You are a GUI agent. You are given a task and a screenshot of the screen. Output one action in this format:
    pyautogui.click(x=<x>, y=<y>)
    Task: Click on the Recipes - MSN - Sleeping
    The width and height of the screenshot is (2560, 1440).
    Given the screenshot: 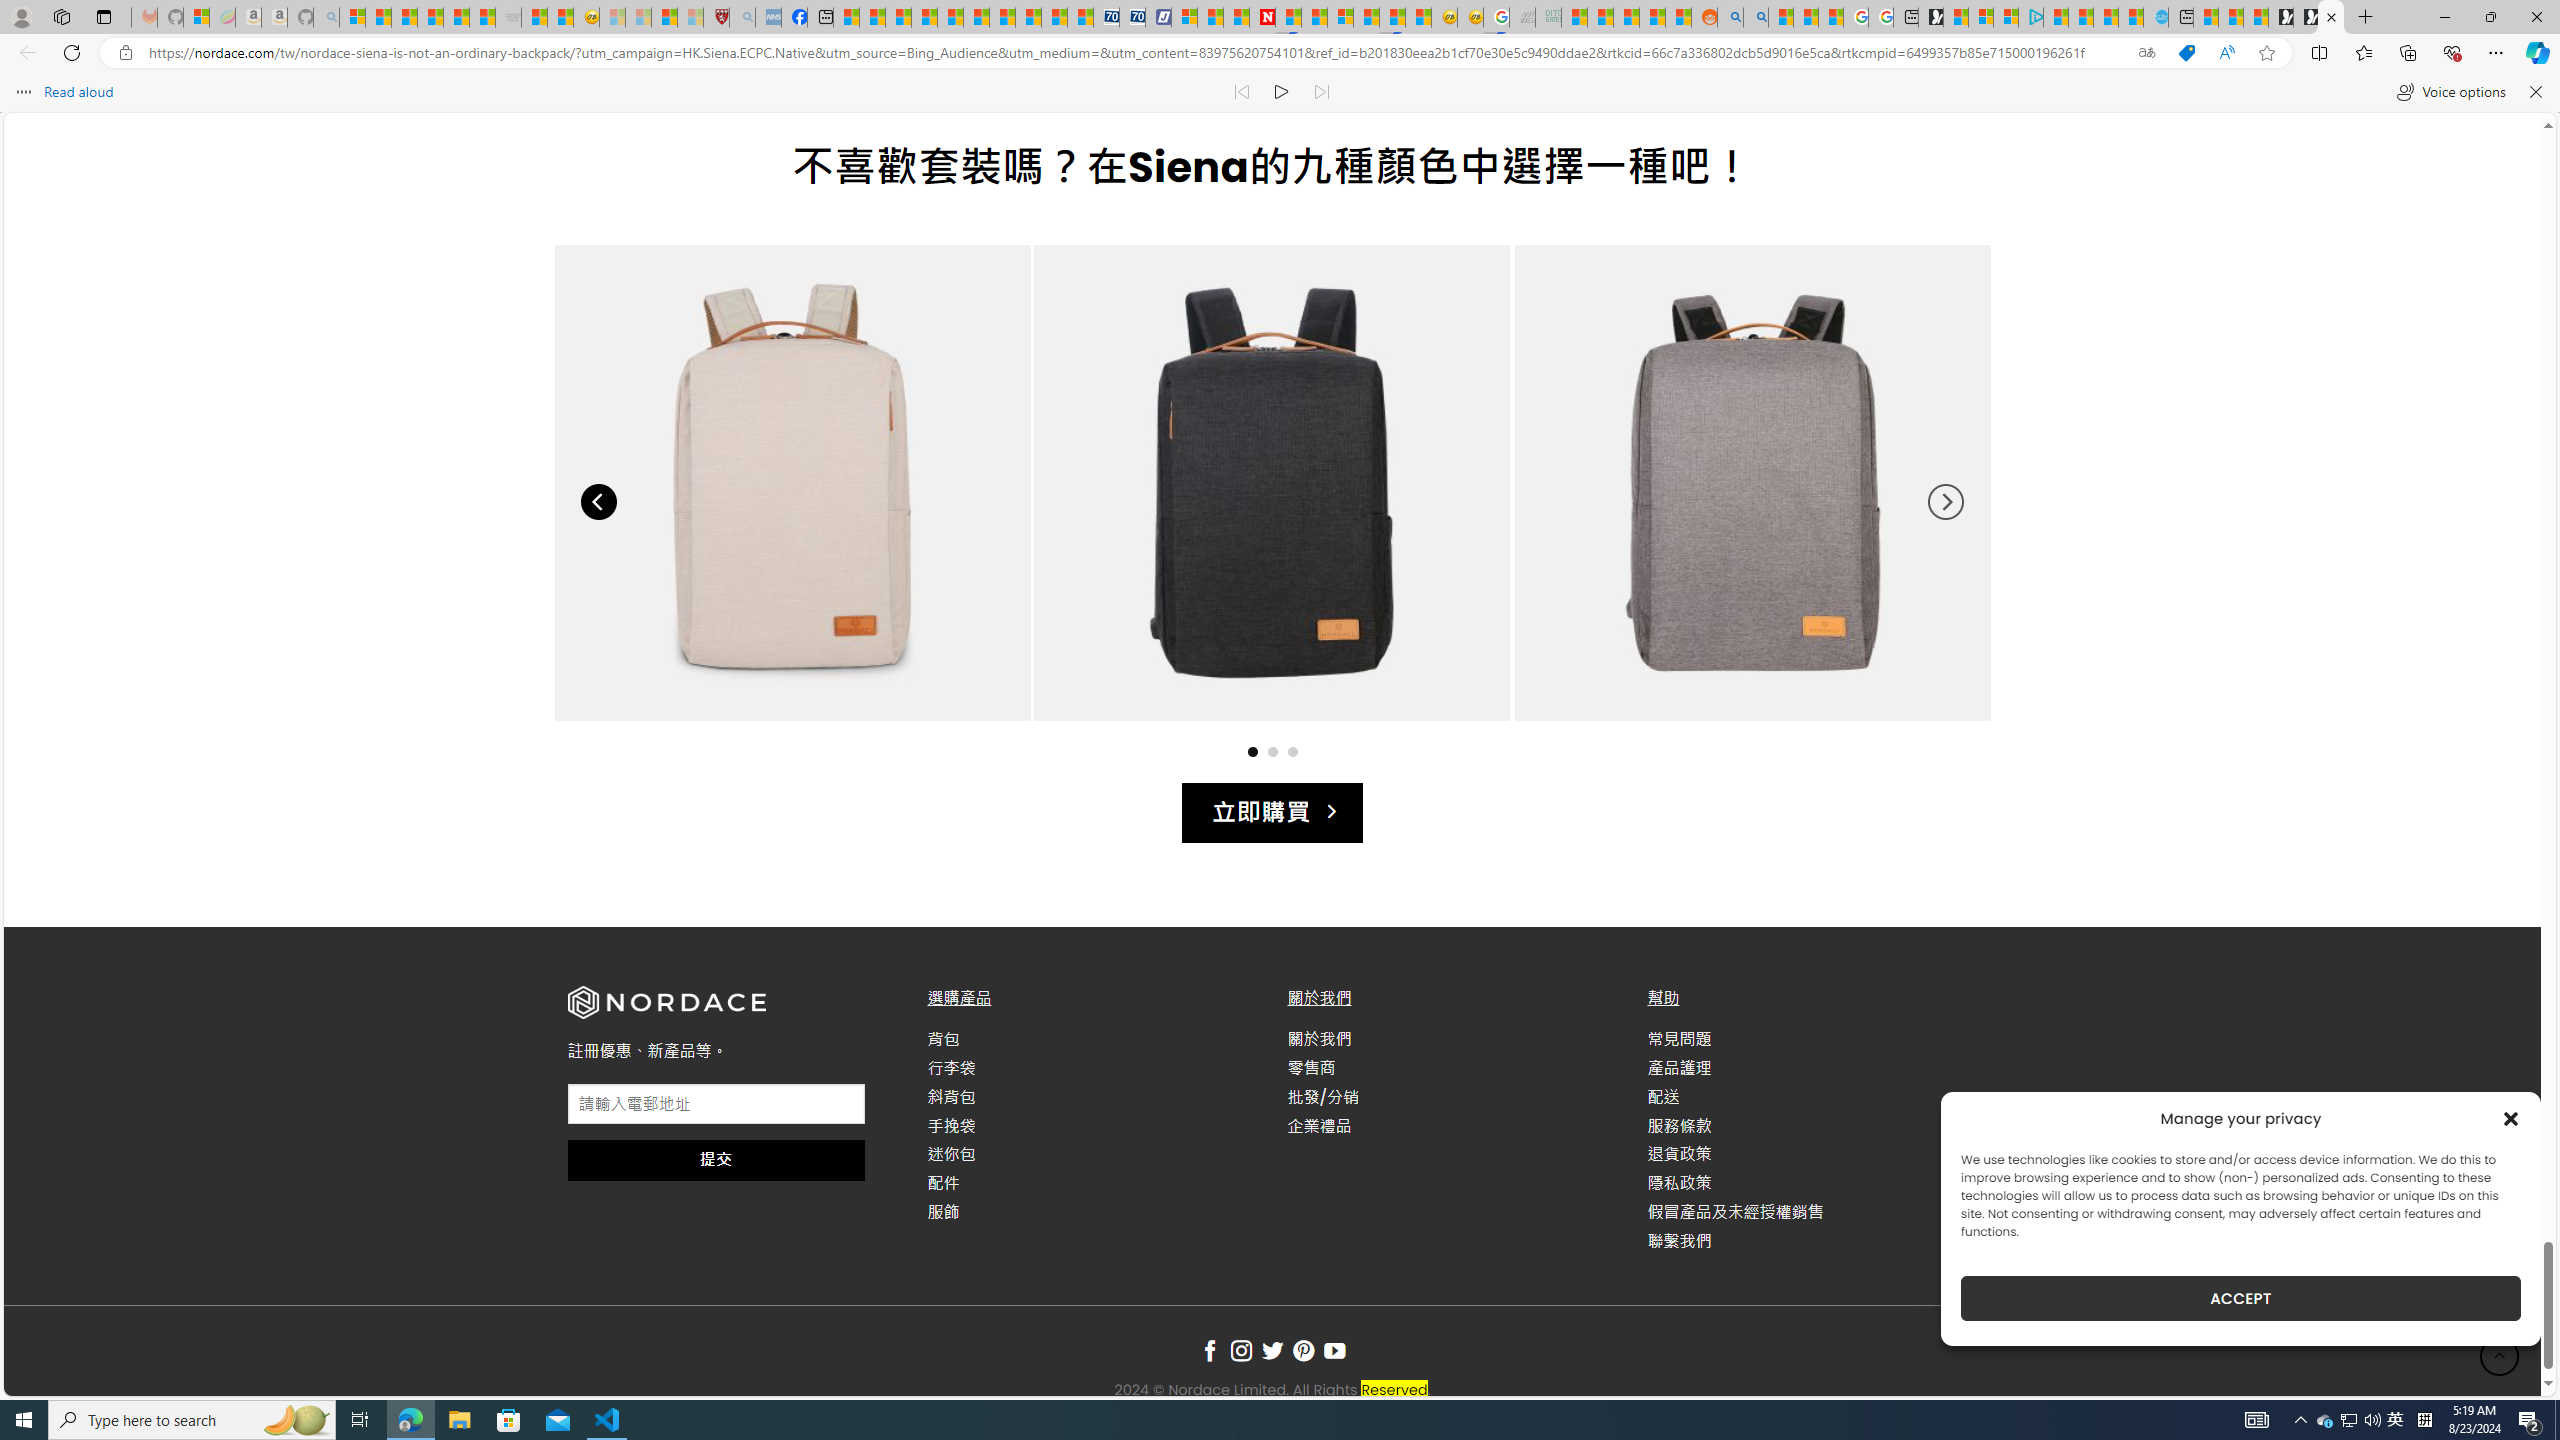 What is the action you would take?
    pyautogui.click(x=612, y=17)
    